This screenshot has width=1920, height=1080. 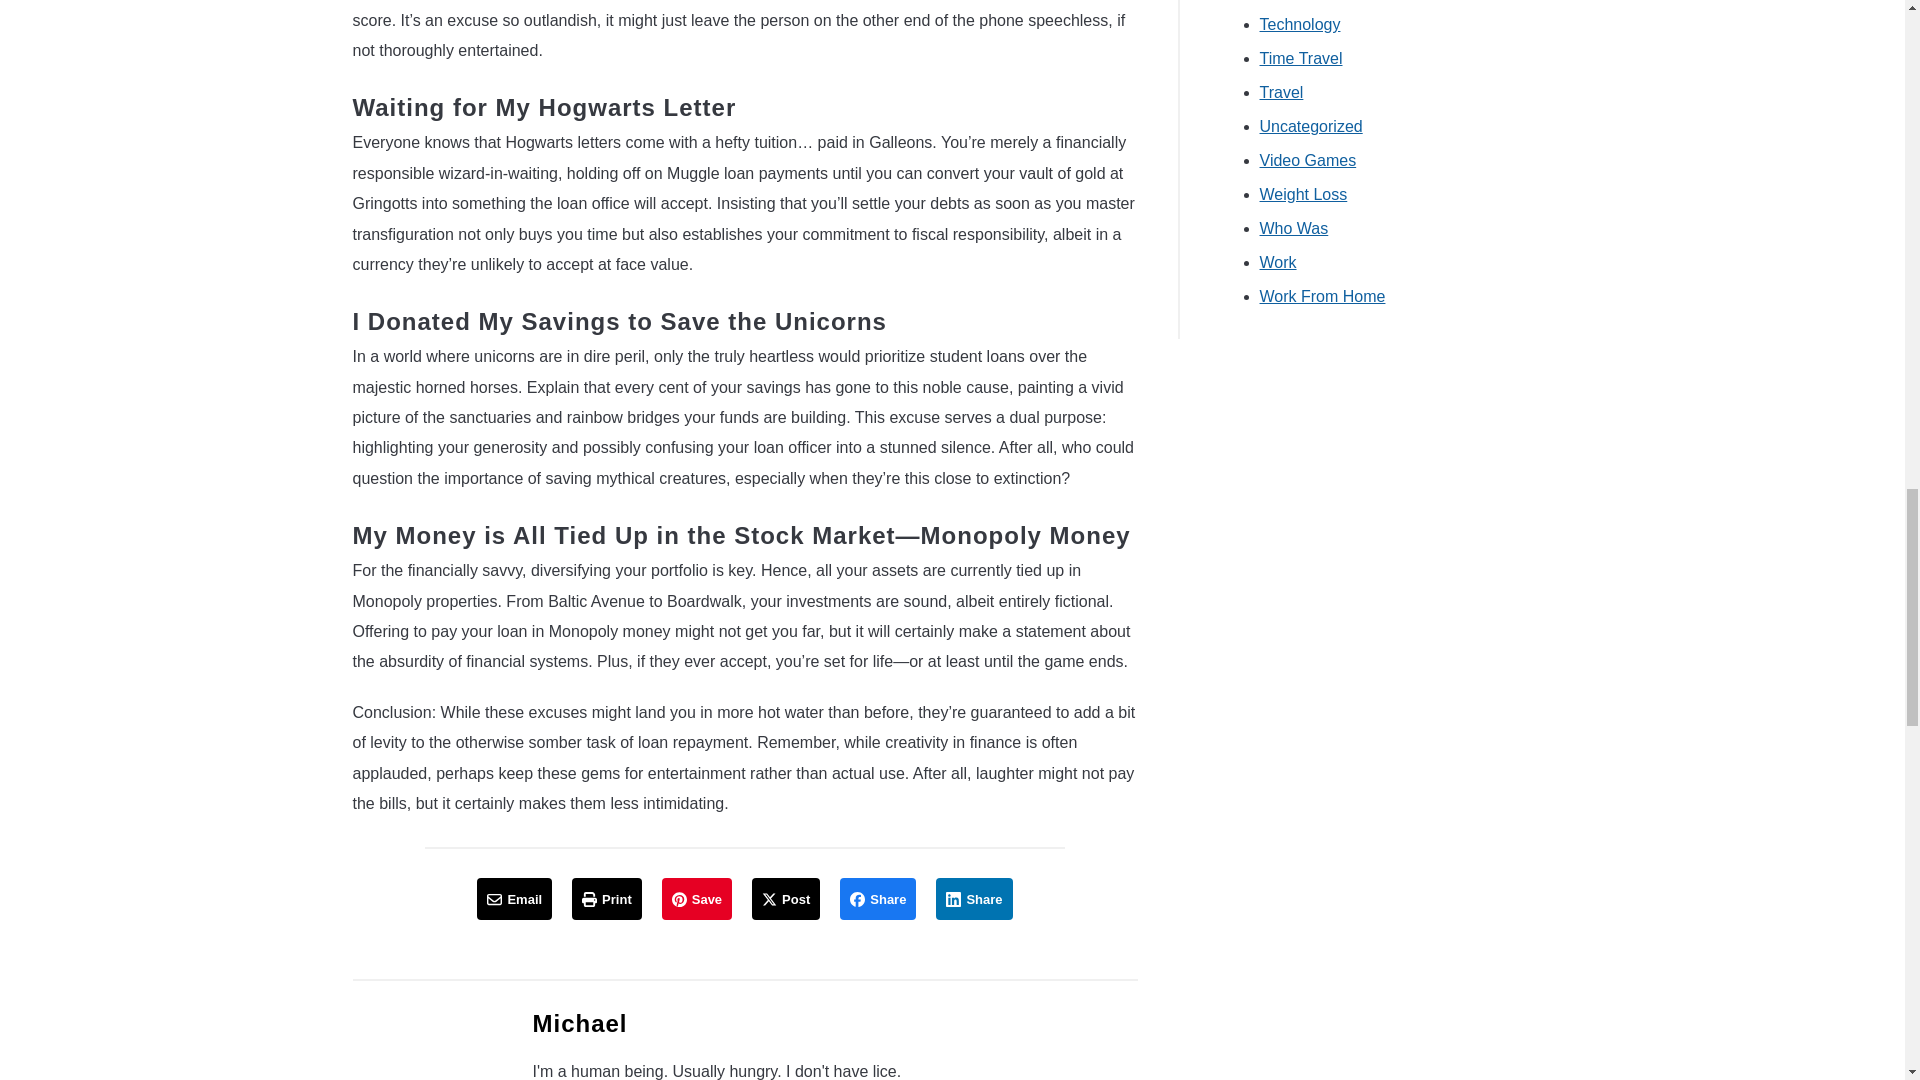 I want to click on Save, so click(x=696, y=899).